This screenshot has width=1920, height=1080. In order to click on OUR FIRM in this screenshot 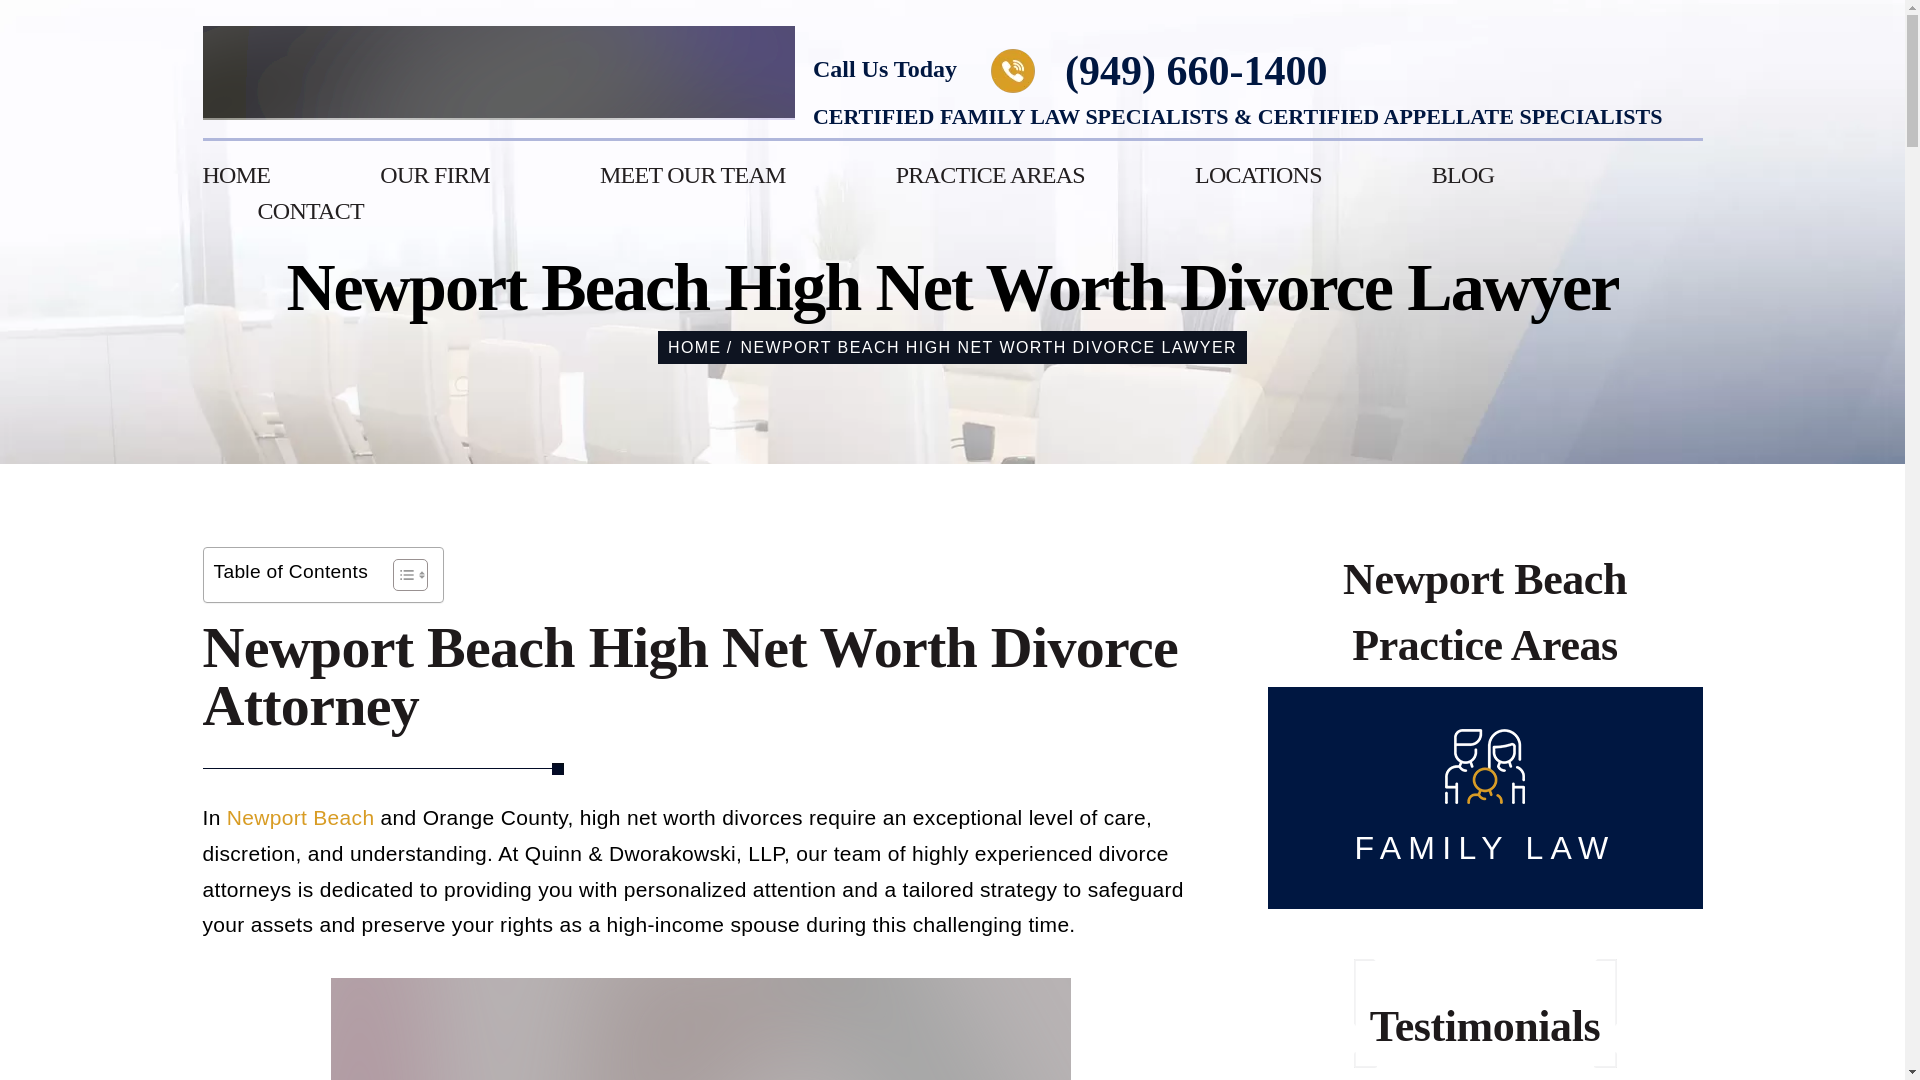, I will do `click(434, 174)`.